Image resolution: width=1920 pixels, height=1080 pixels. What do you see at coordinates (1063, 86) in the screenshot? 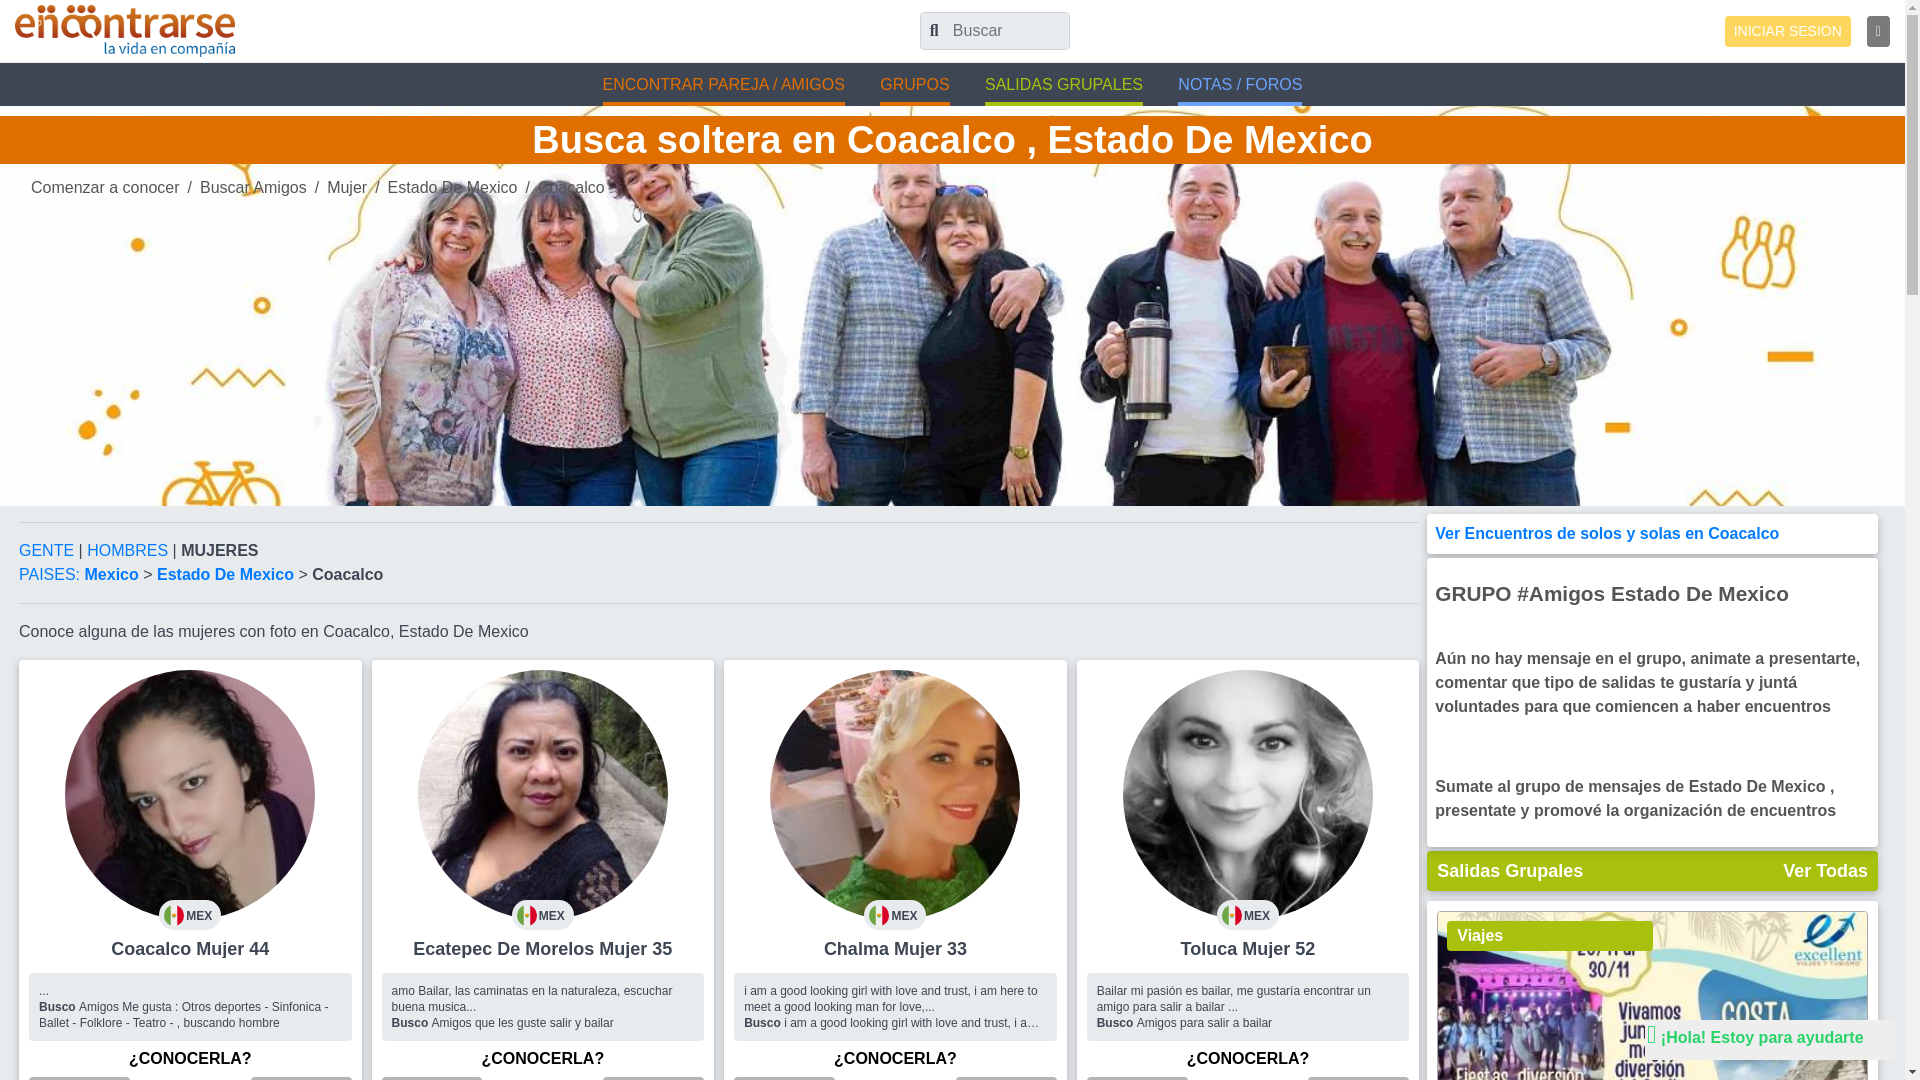
I see `SALIDAS GRUPALES` at bounding box center [1063, 86].